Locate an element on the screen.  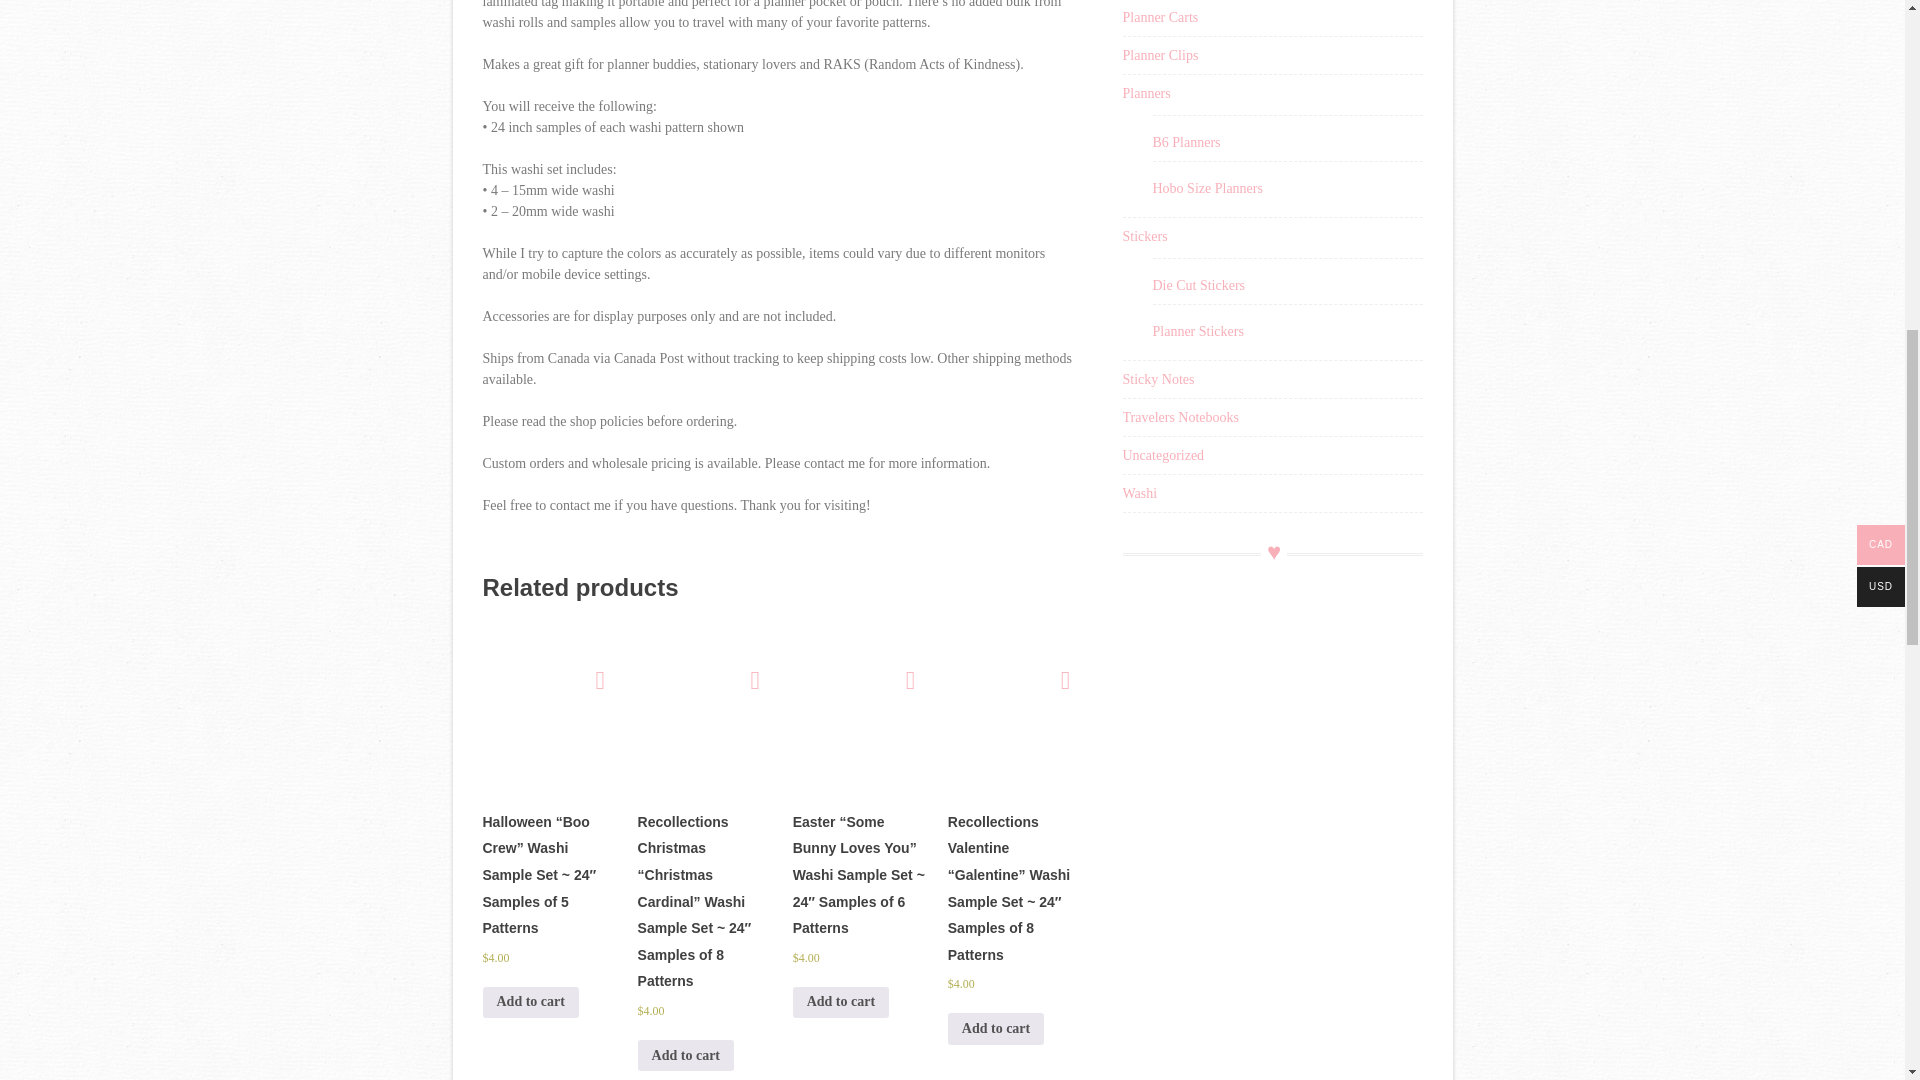
Add to cart is located at coordinates (685, 1056).